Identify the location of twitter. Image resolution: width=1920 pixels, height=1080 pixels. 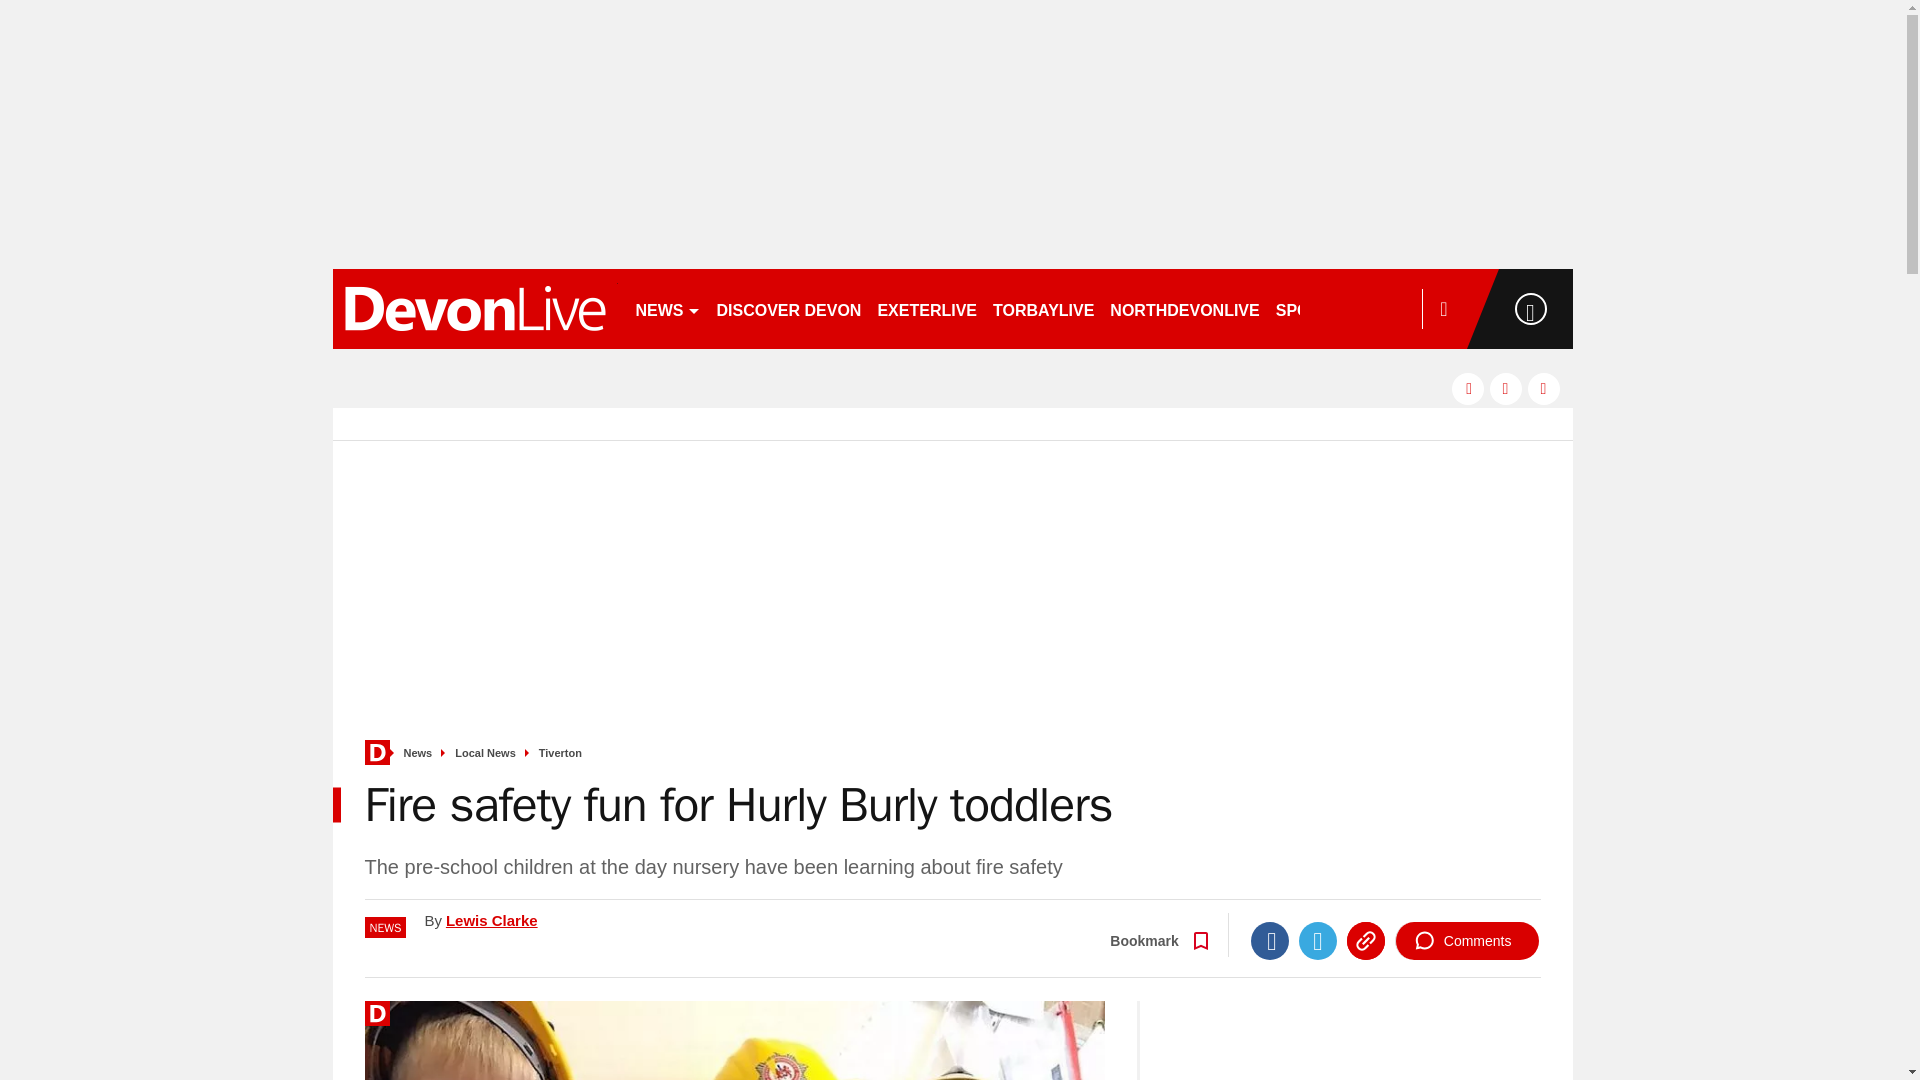
(1506, 388).